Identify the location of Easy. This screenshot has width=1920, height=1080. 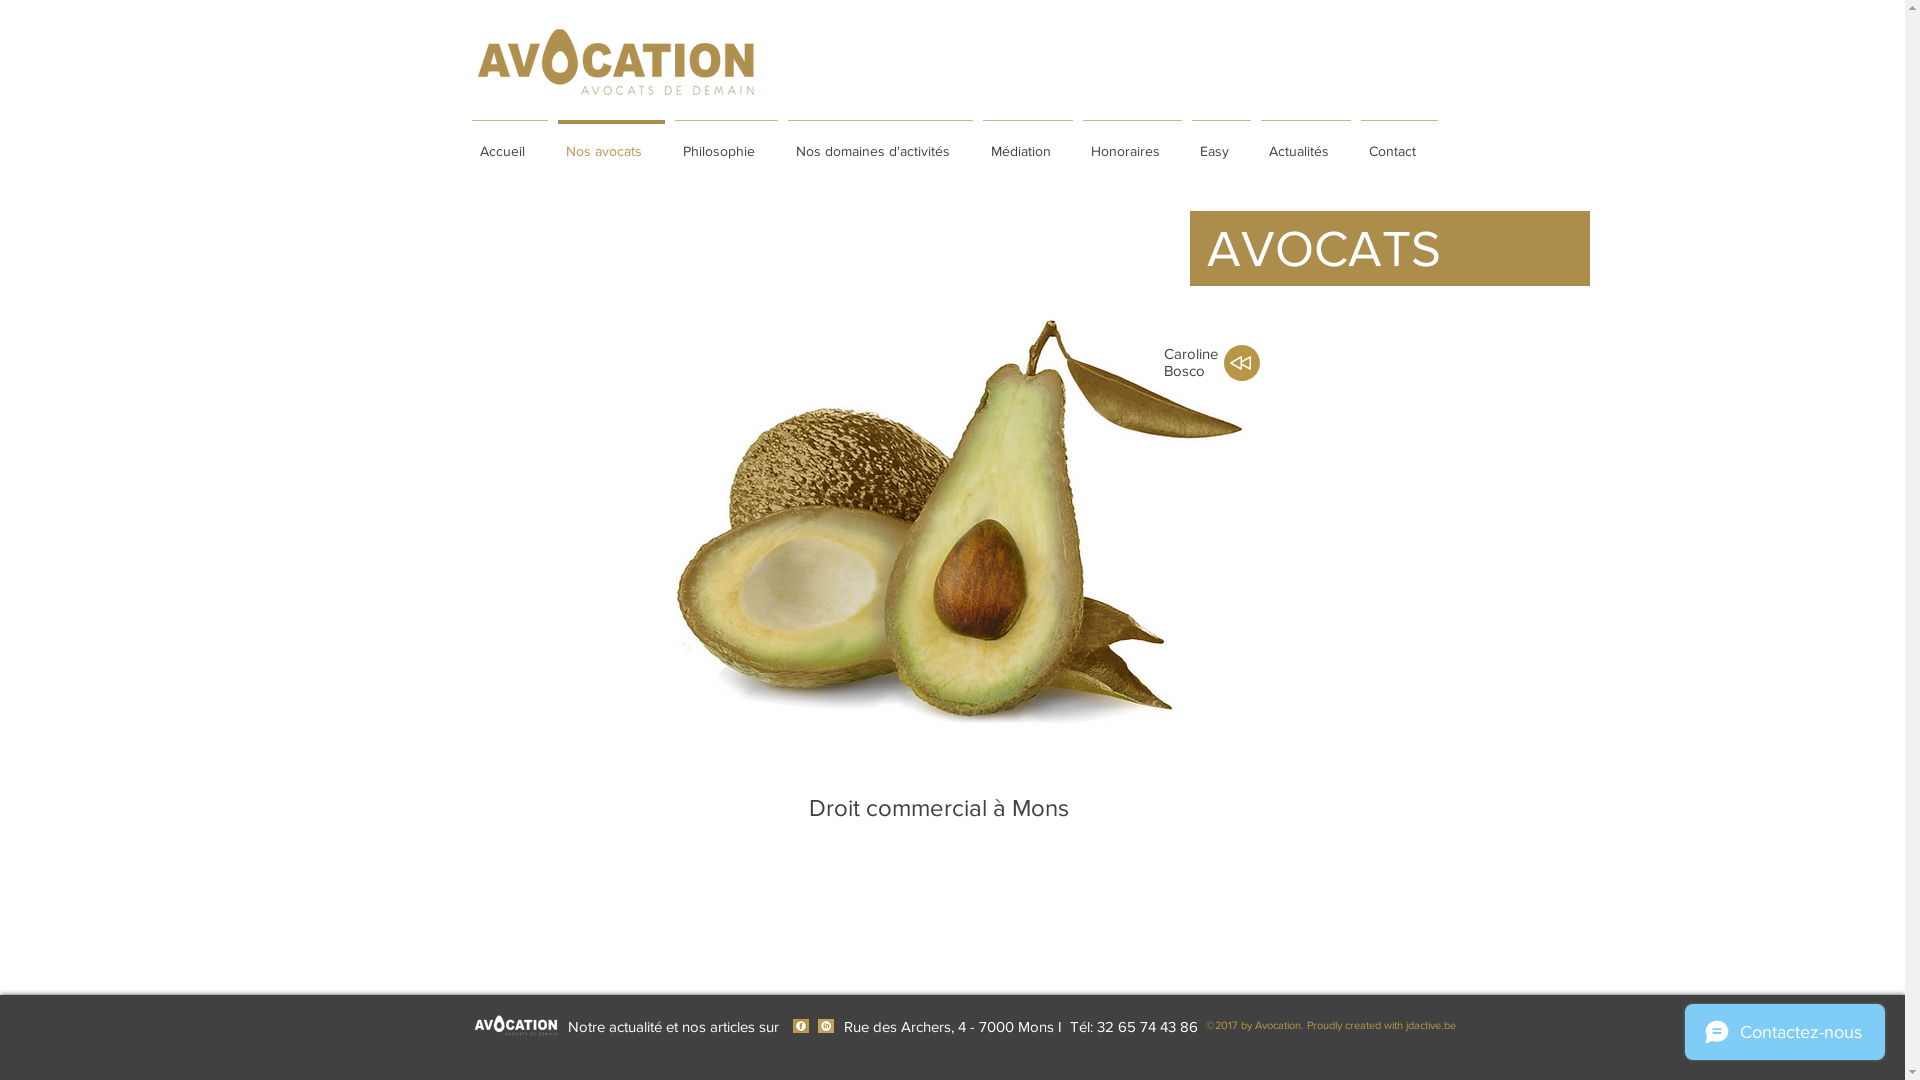
(1220, 142).